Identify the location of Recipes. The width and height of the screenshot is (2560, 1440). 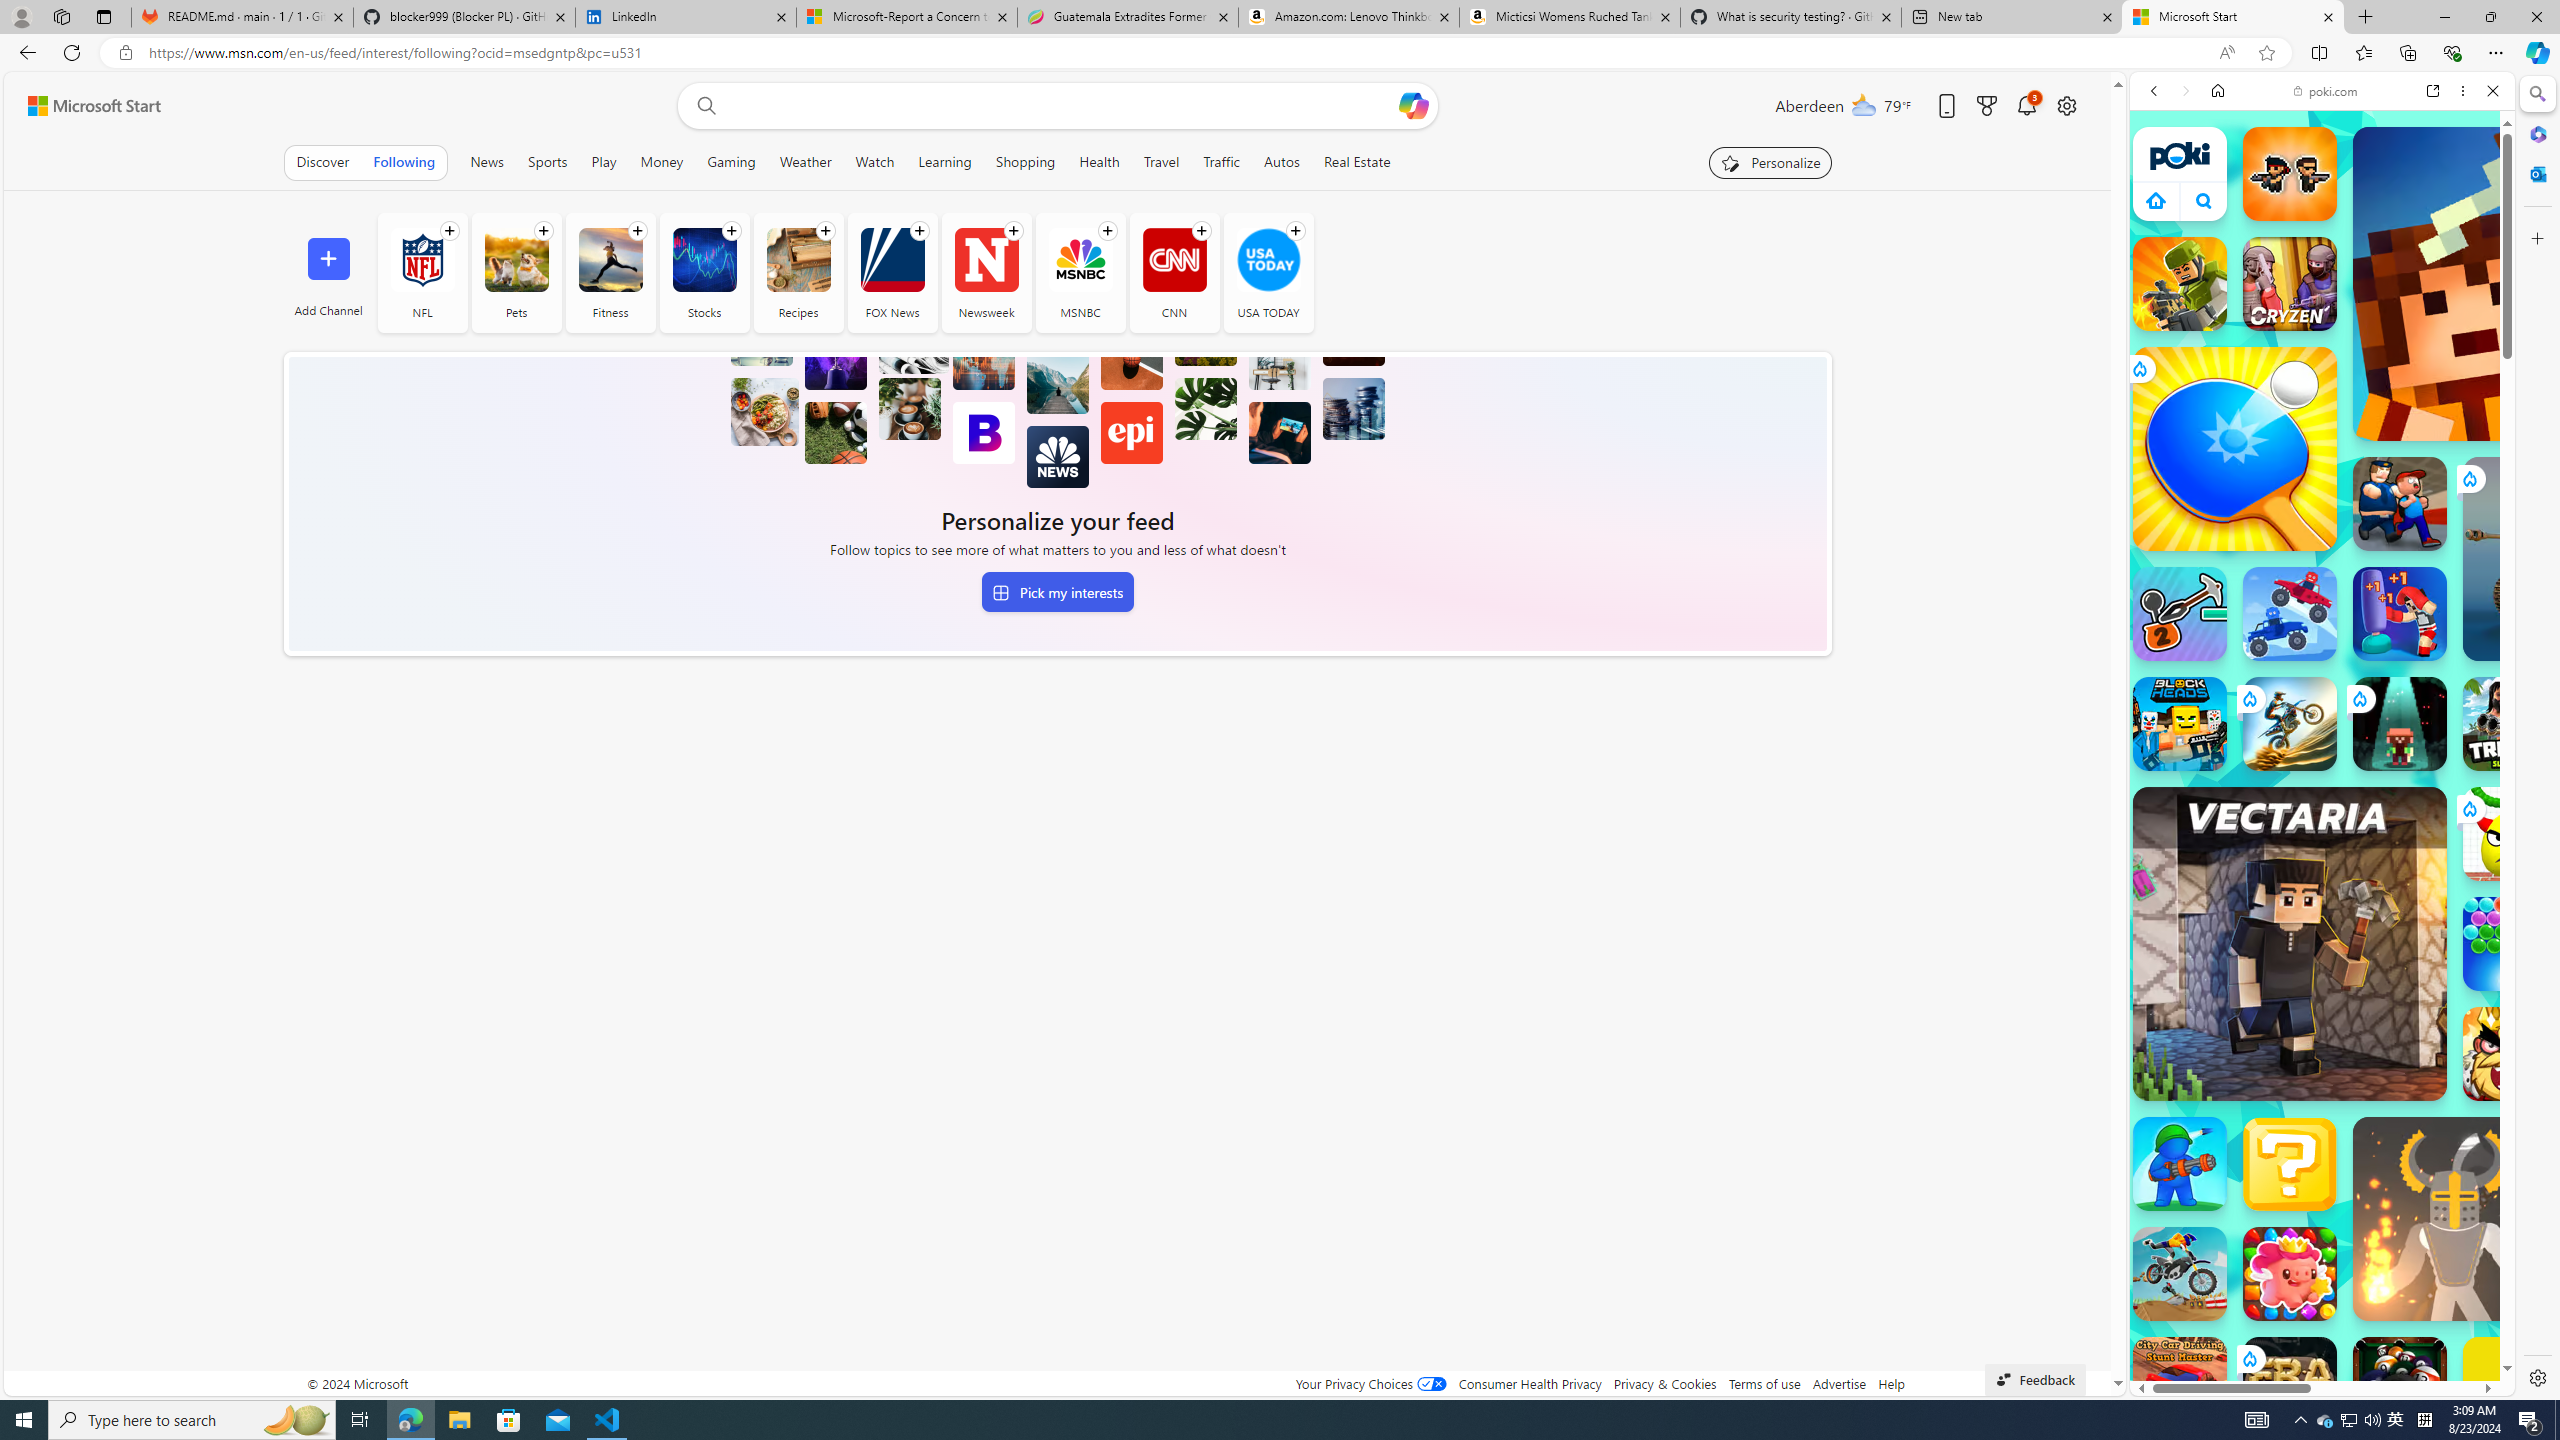
(798, 260).